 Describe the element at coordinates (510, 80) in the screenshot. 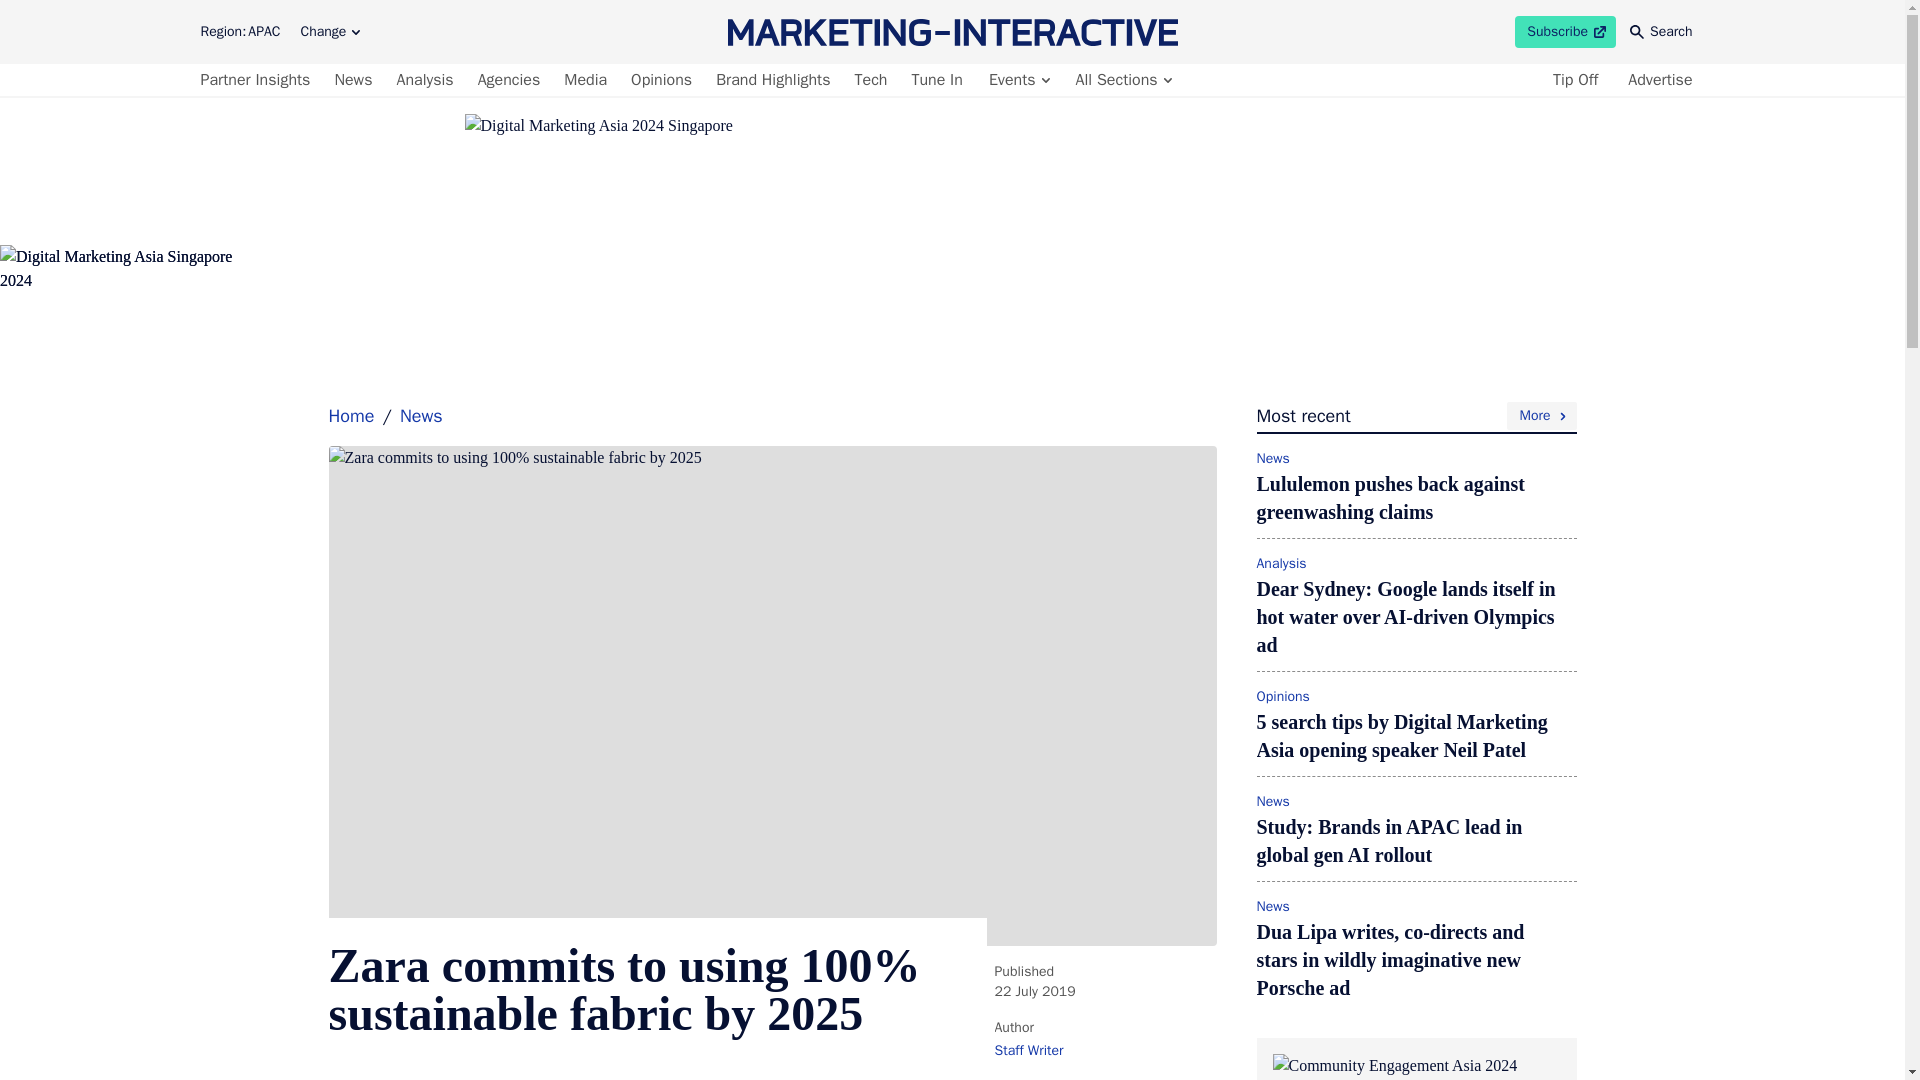

I see `Agencies` at that location.